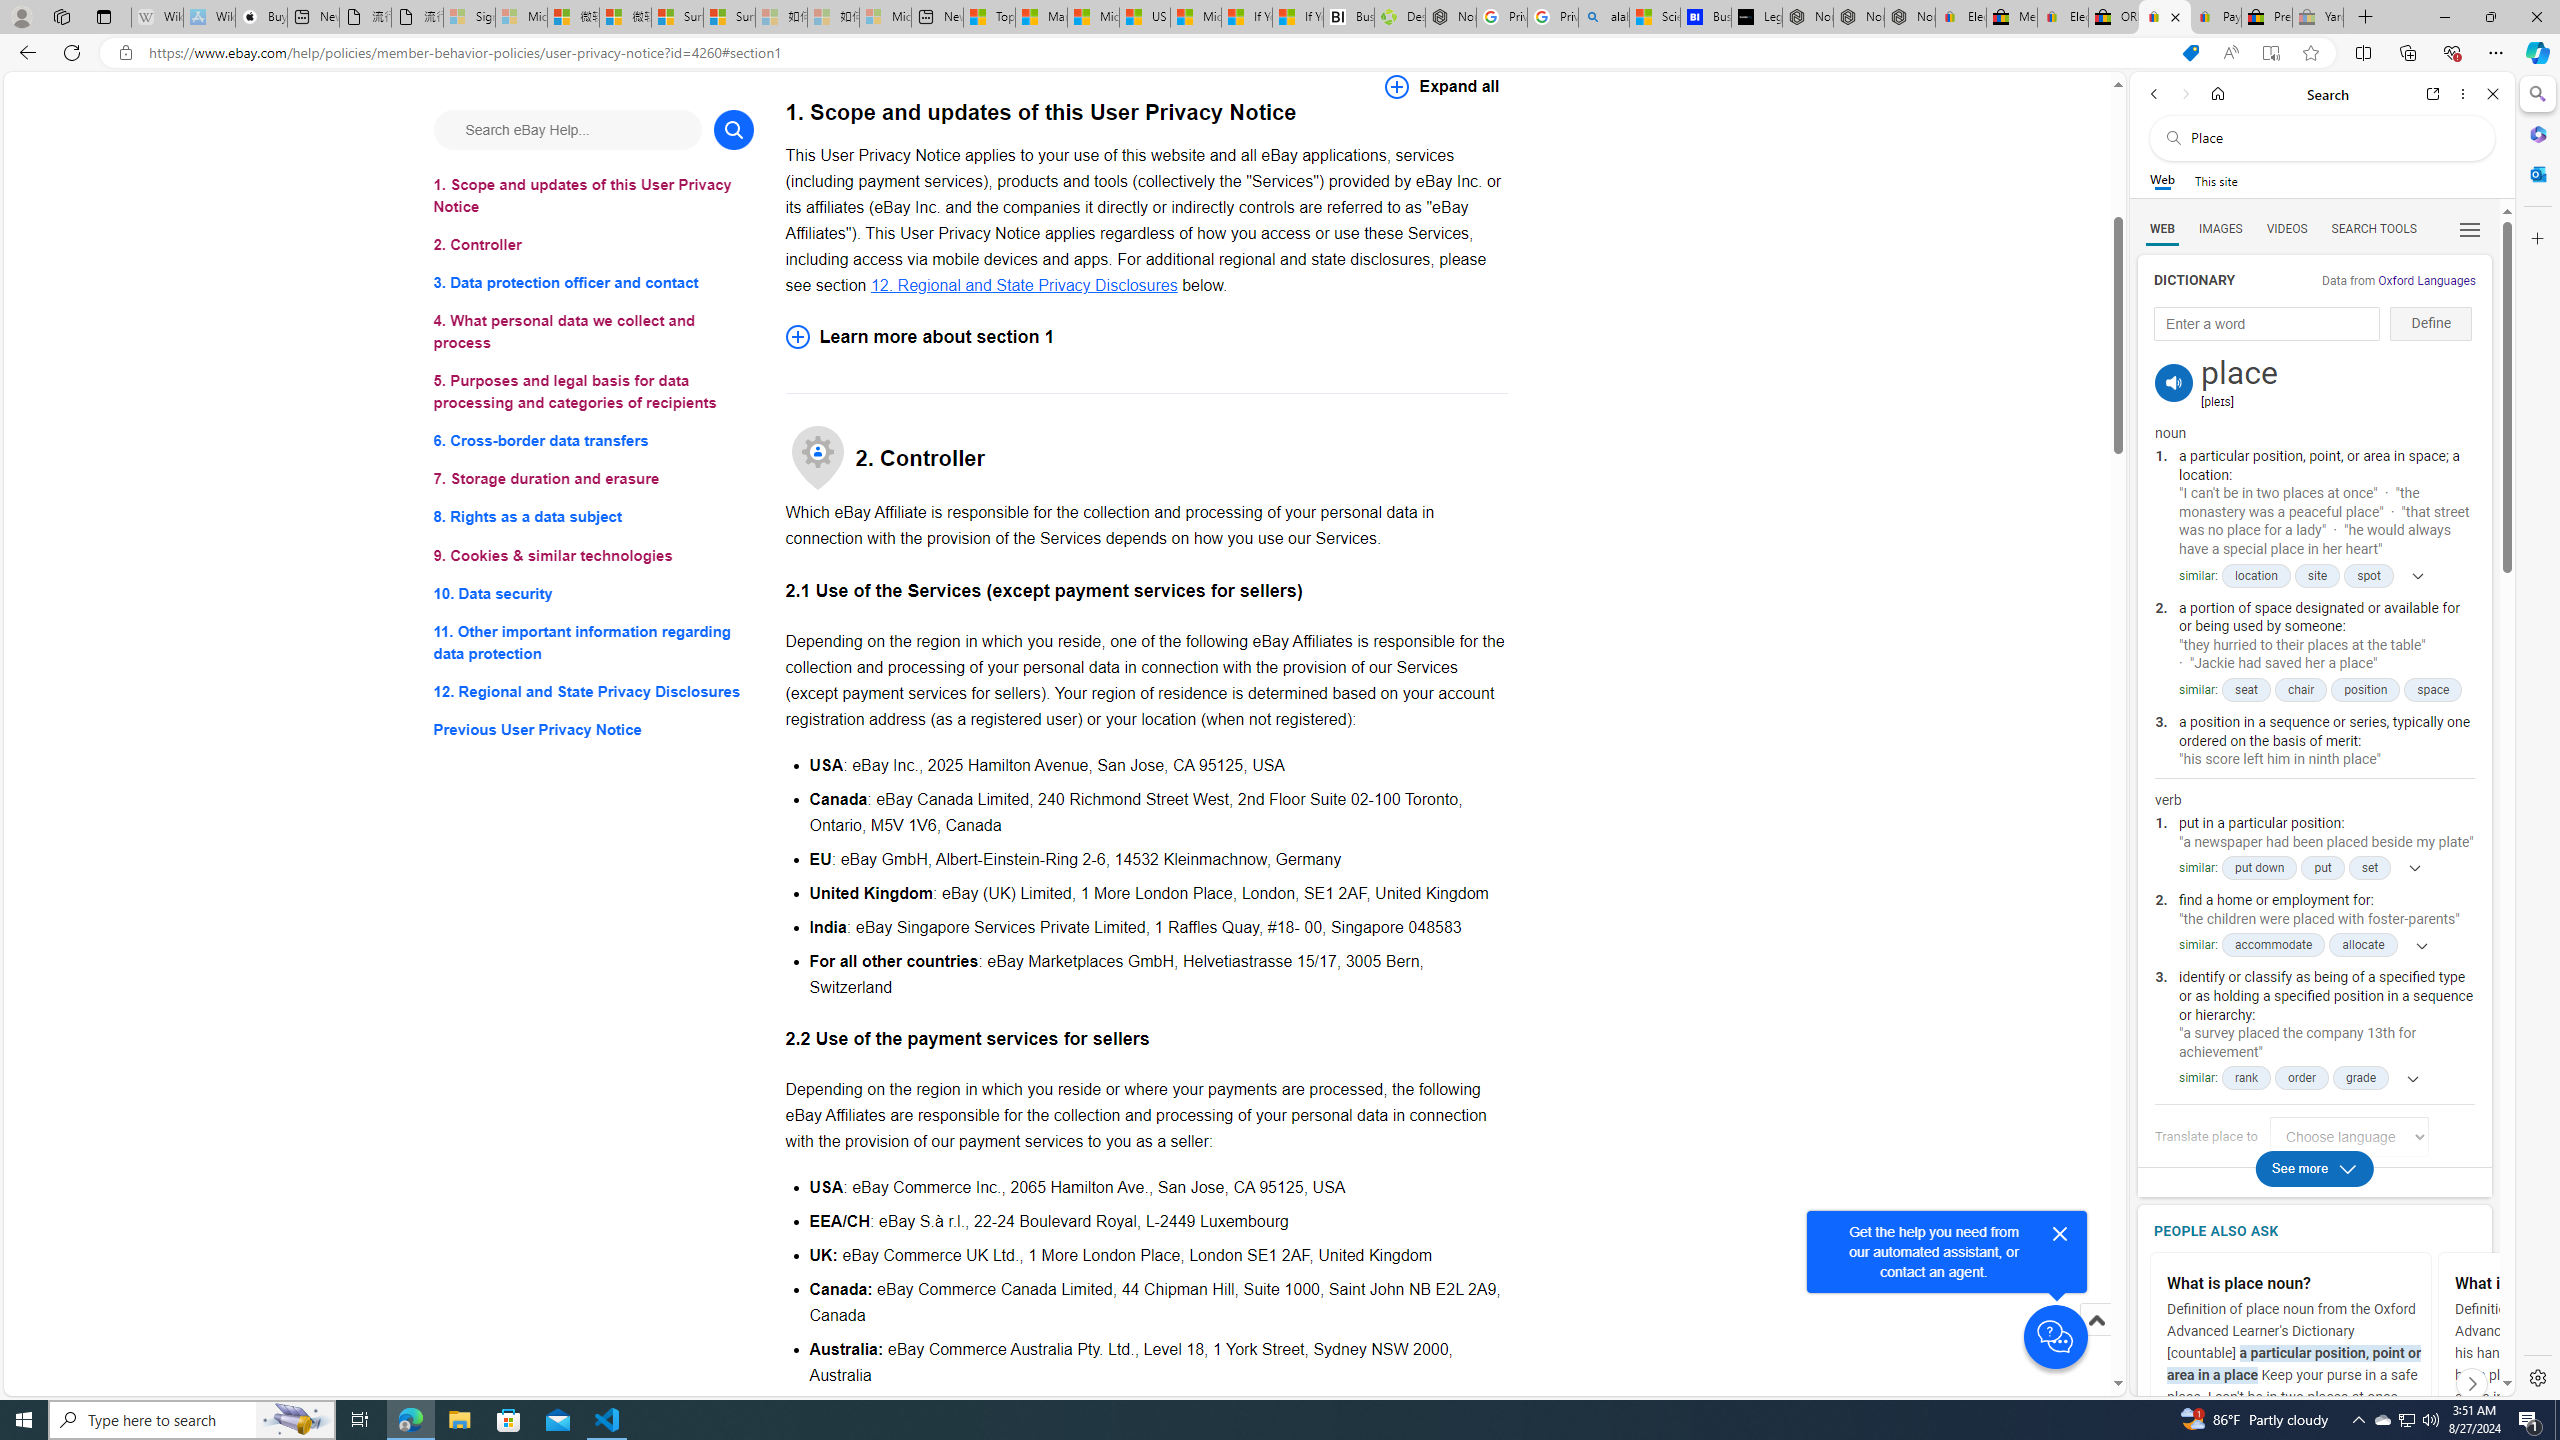 This screenshot has width=2560, height=1440. Describe the element at coordinates (2293, 1284) in the screenshot. I see `What is place noun?` at that location.